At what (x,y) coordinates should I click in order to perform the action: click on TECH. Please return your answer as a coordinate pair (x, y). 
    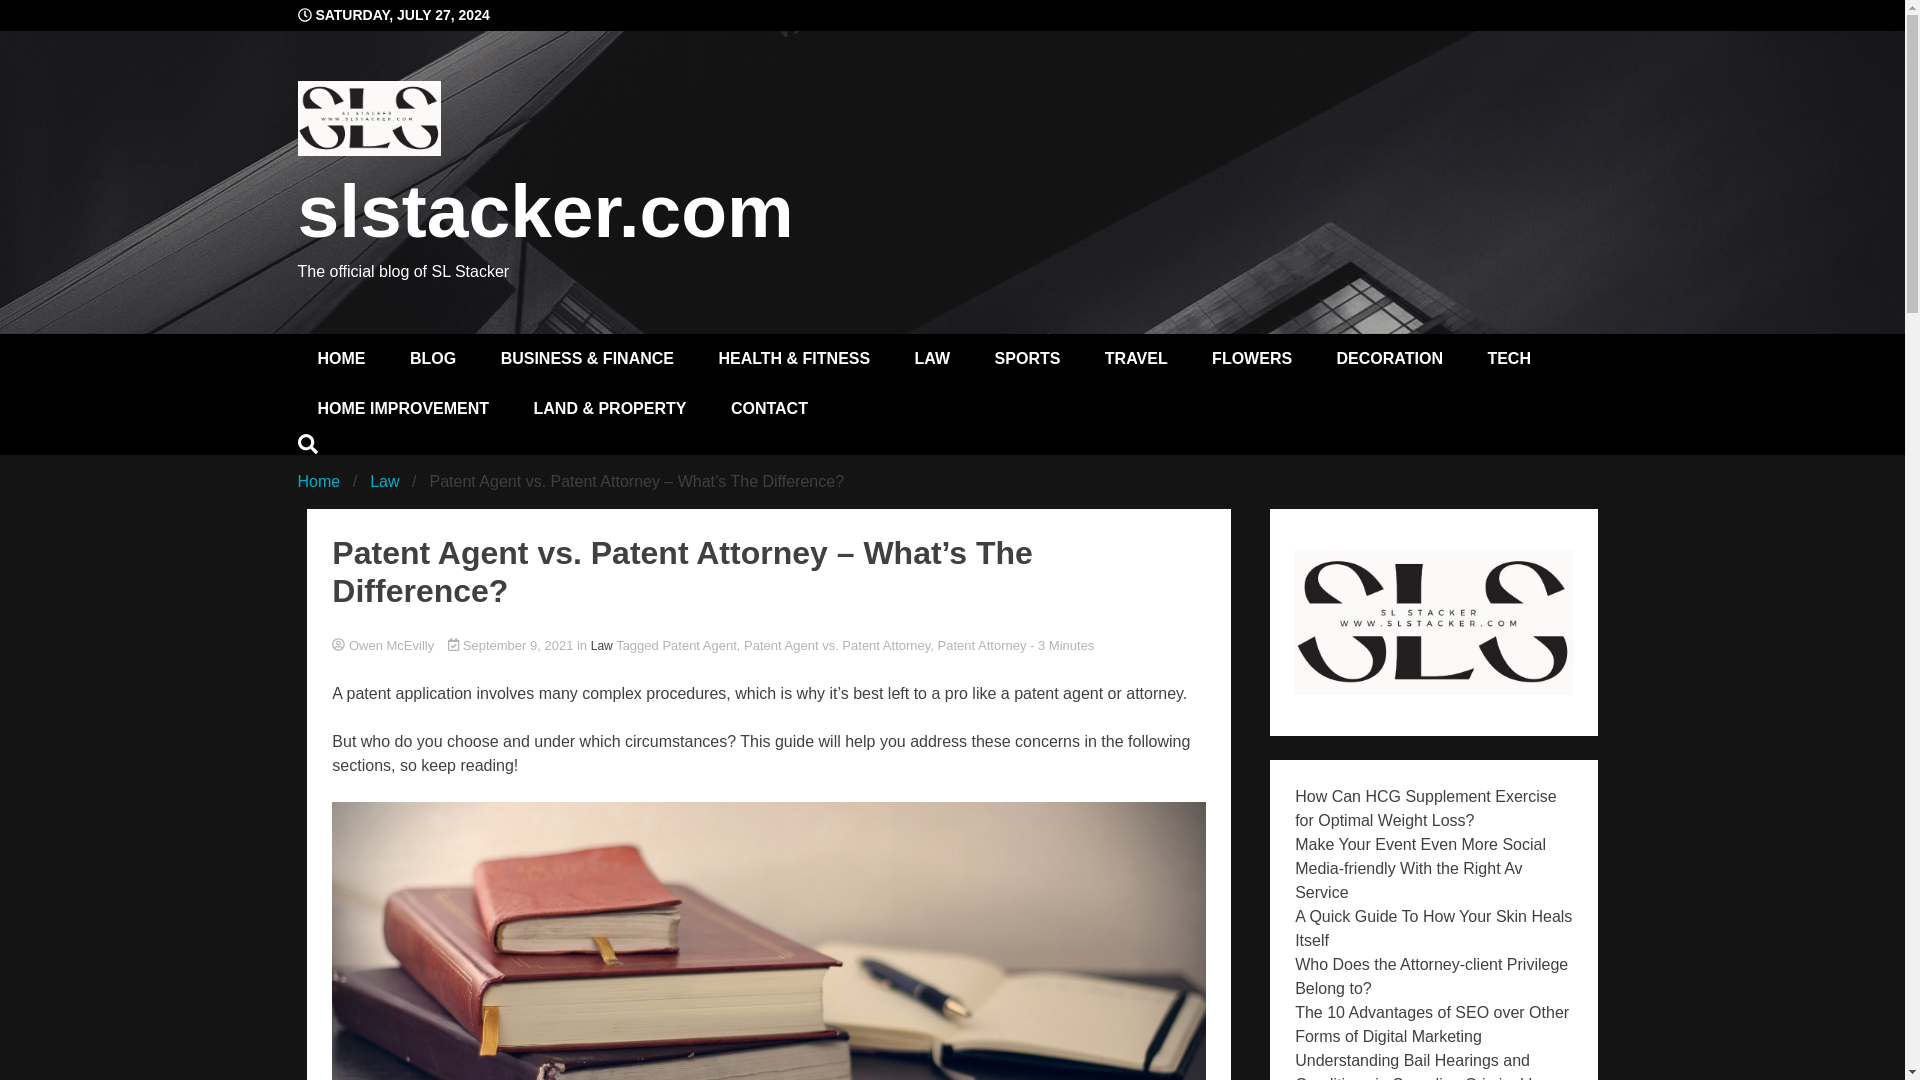
    Looking at the image, I should click on (1508, 358).